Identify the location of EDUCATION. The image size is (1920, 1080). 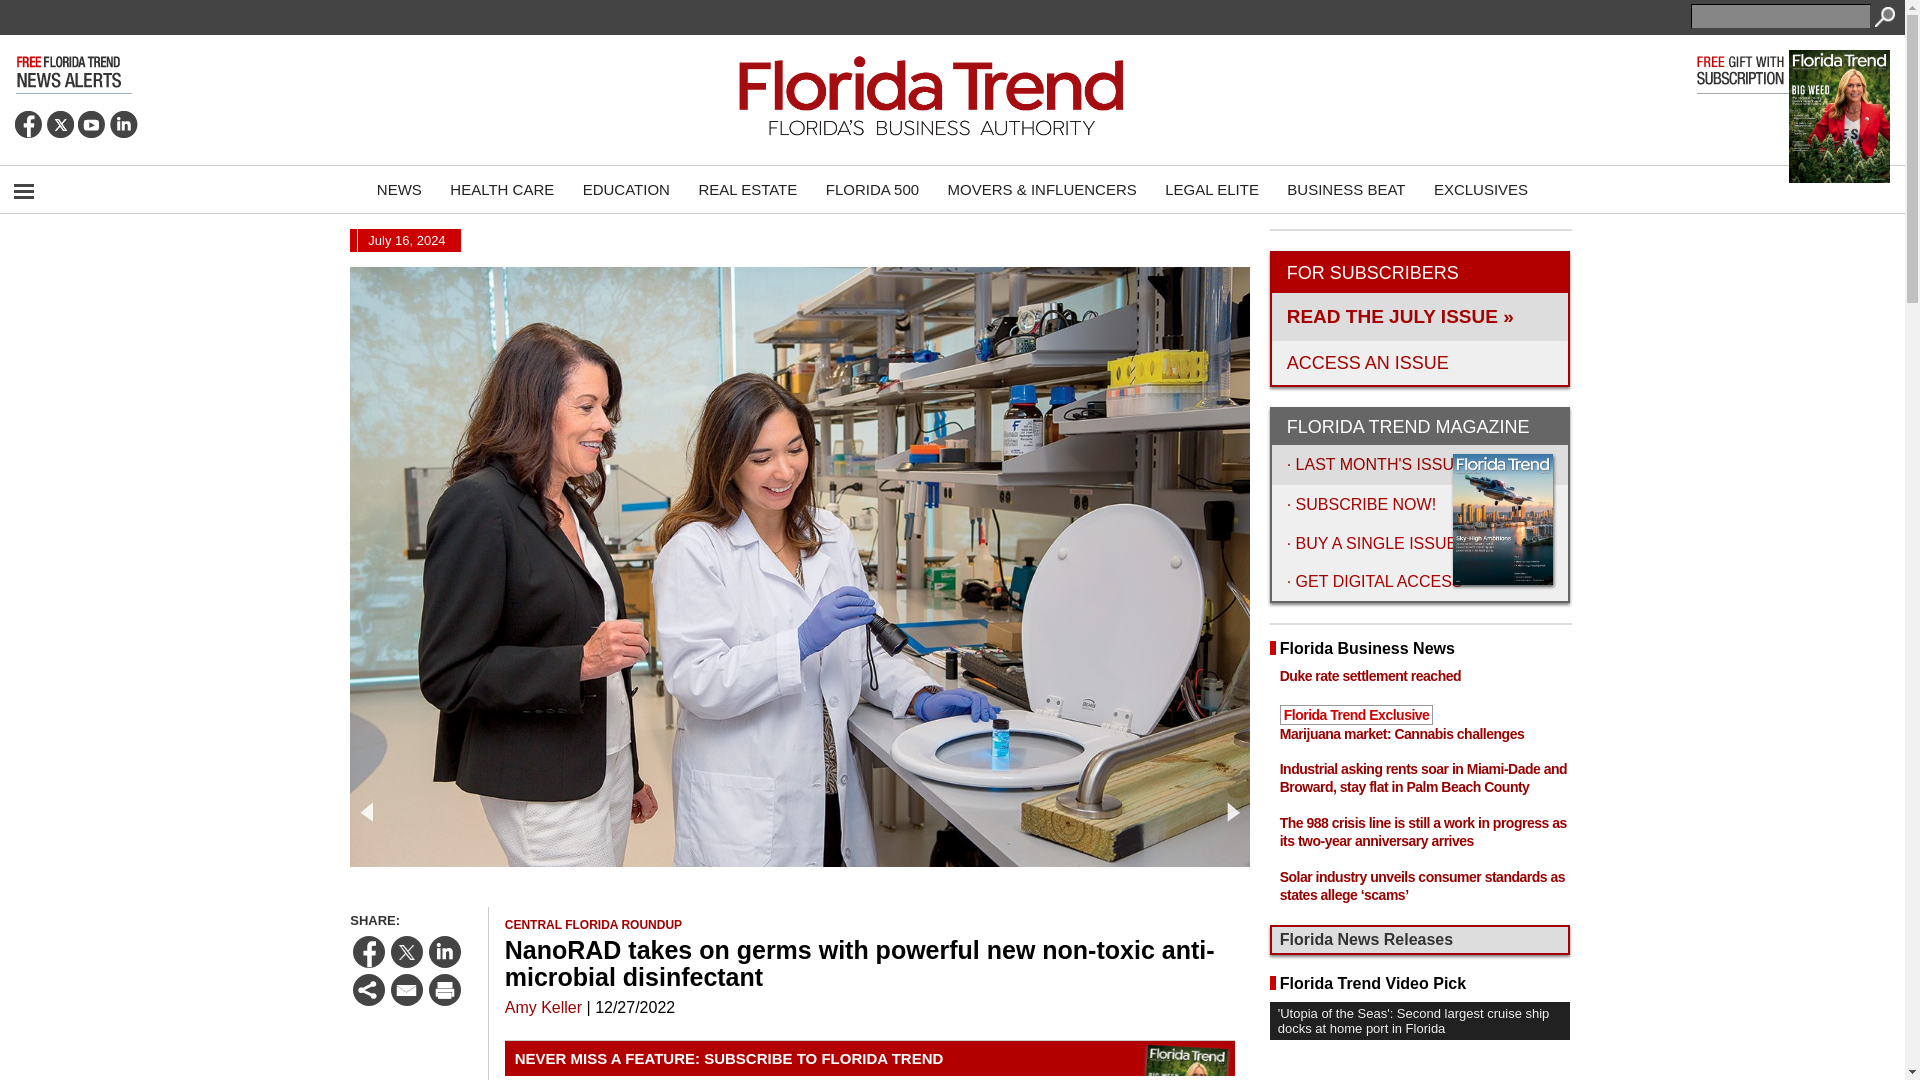
(626, 189).